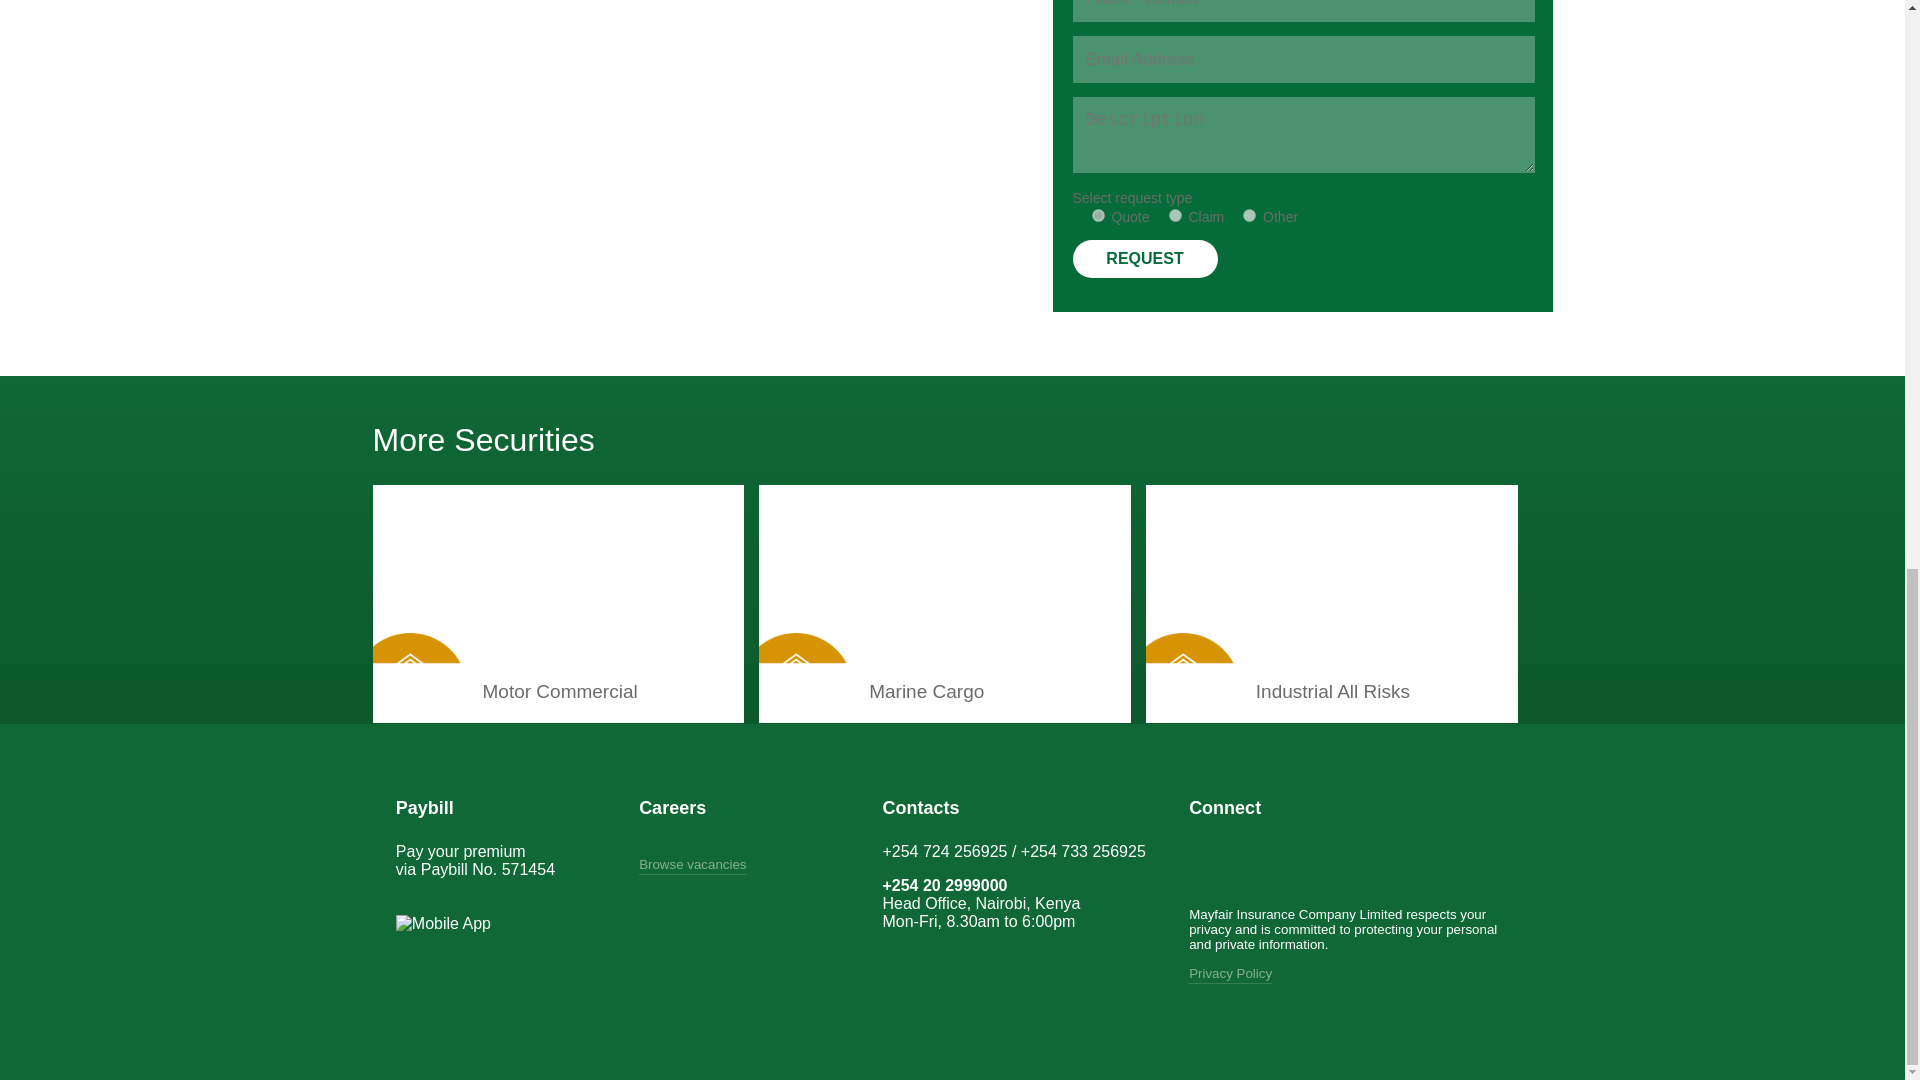 The height and width of the screenshot is (1080, 1920). I want to click on Quote, so click(1098, 216).